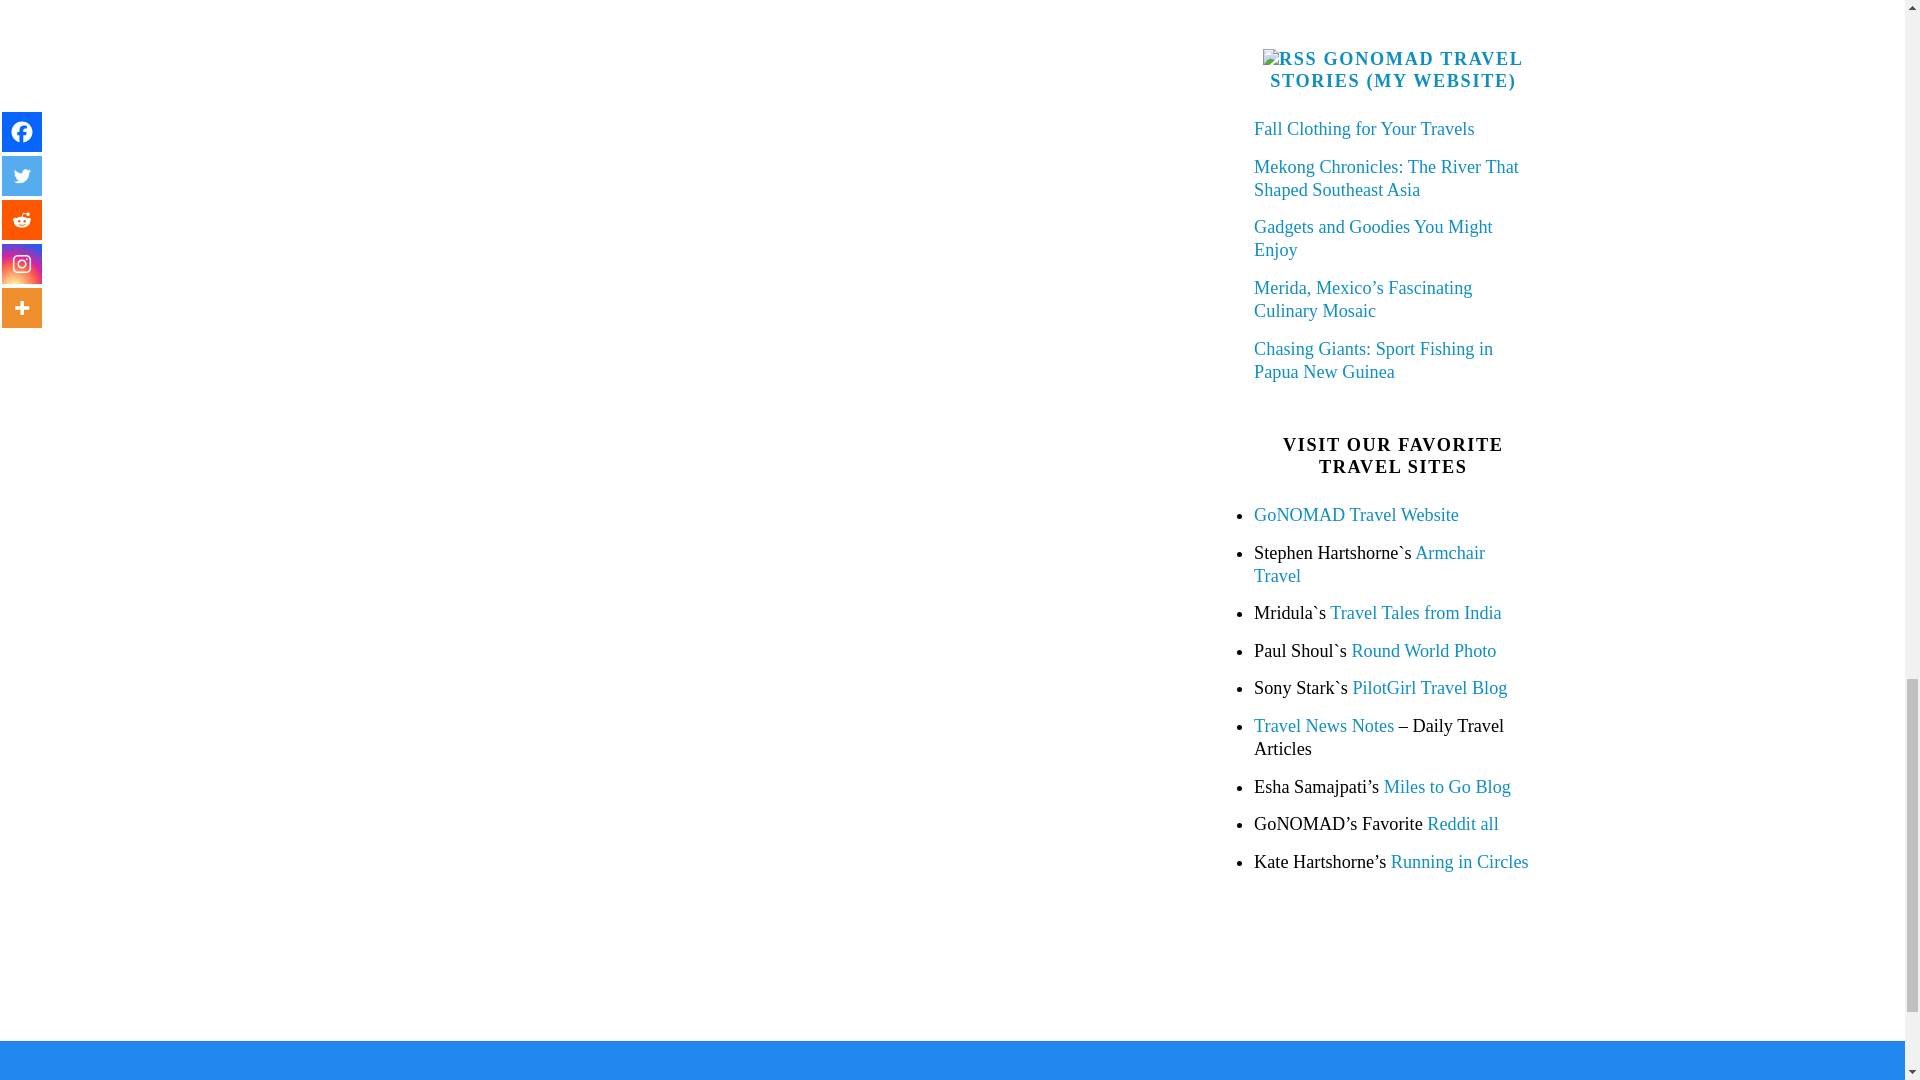 This screenshot has width=1920, height=1080. What do you see at coordinates (1386, 178) in the screenshot?
I see `Mekong Chronicles: The River That Shaped Southeast Asia` at bounding box center [1386, 178].